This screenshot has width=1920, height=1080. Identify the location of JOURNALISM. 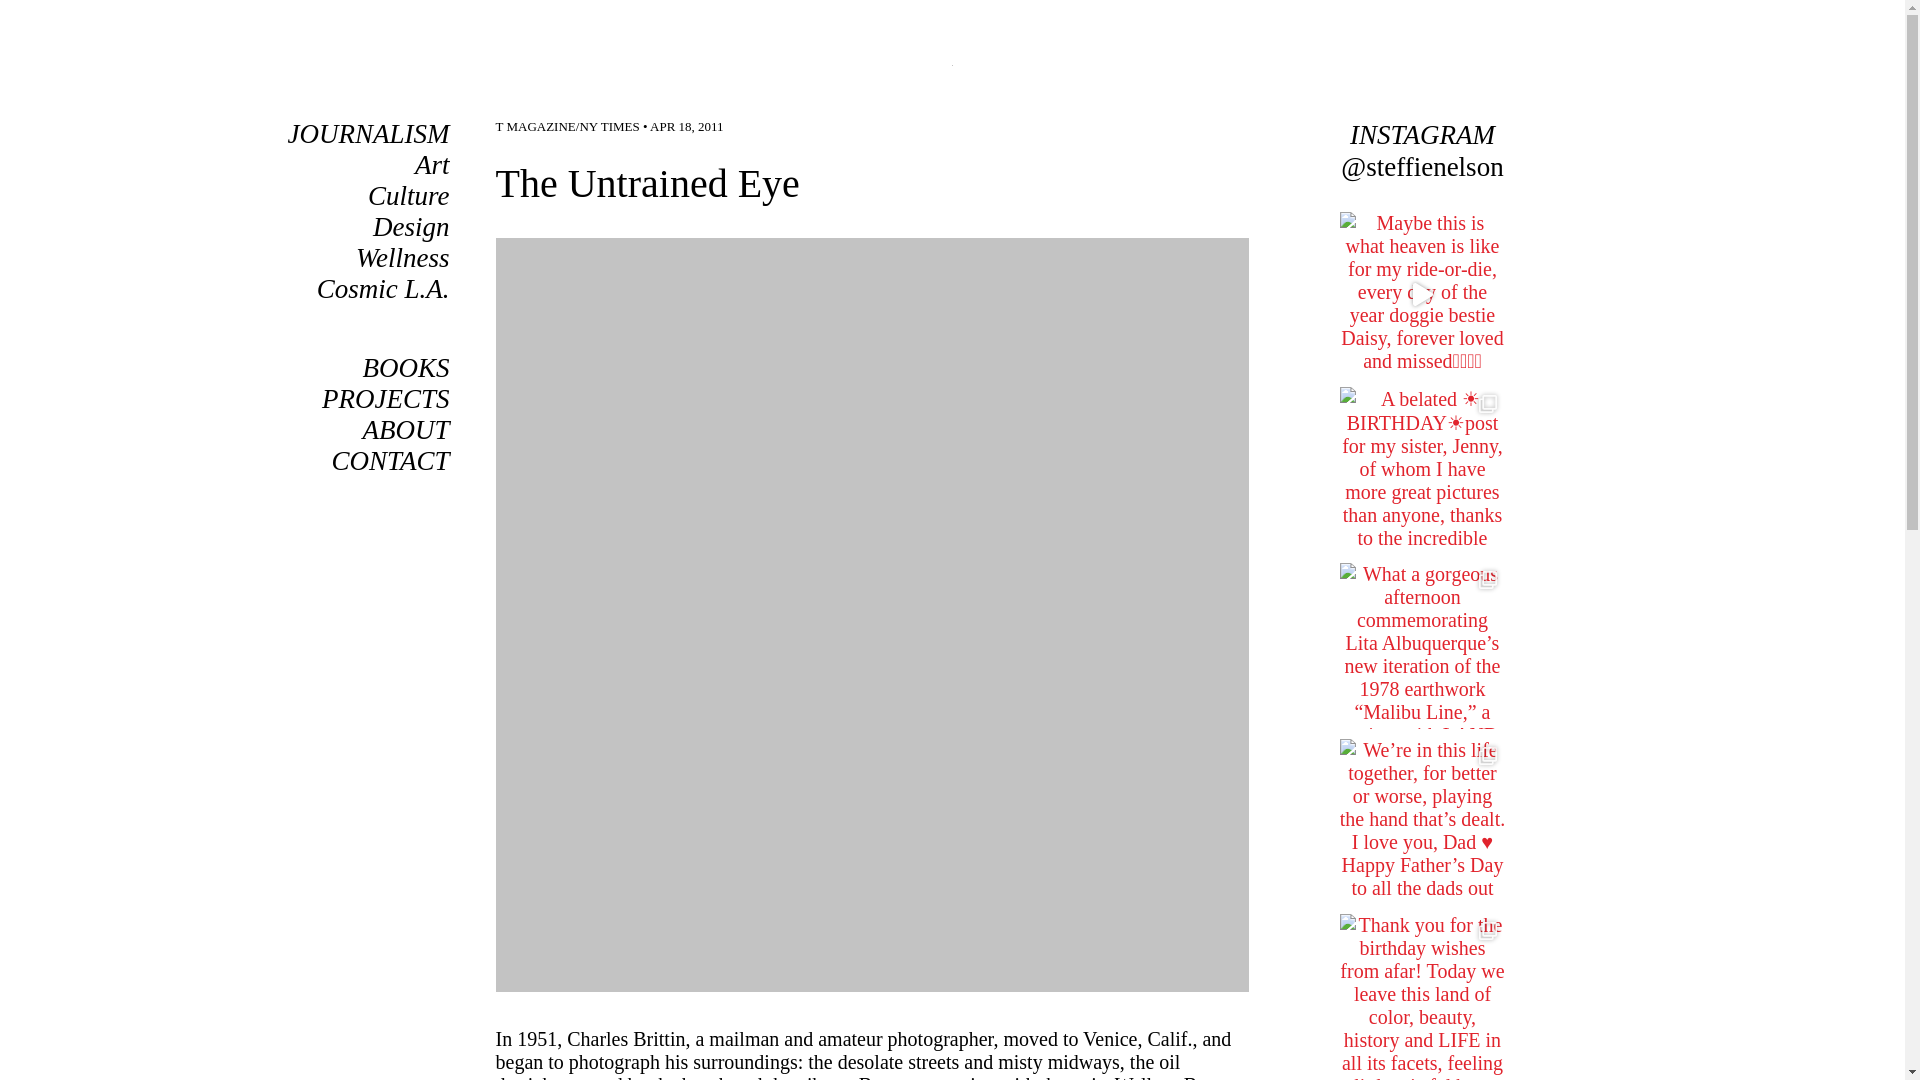
(368, 134).